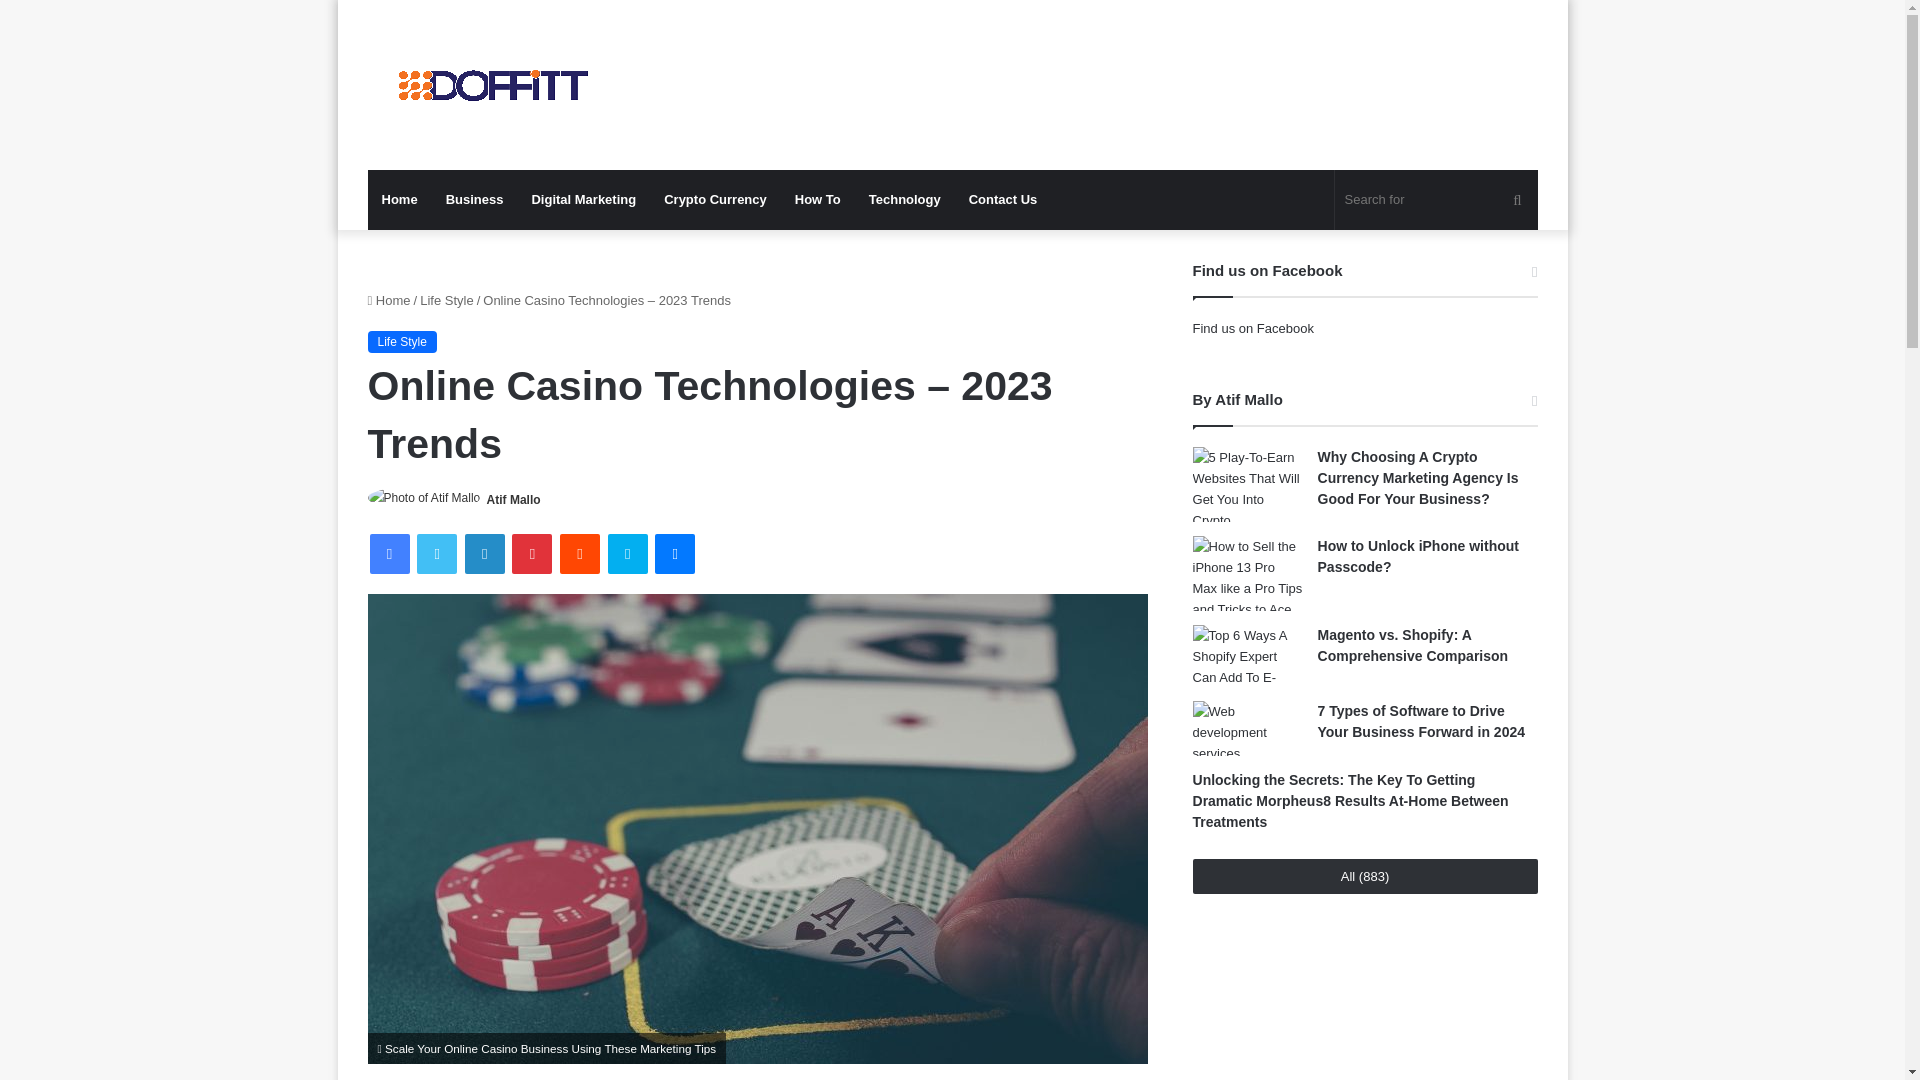  Describe the element at coordinates (674, 553) in the screenshot. I see `Messenger` at that location.